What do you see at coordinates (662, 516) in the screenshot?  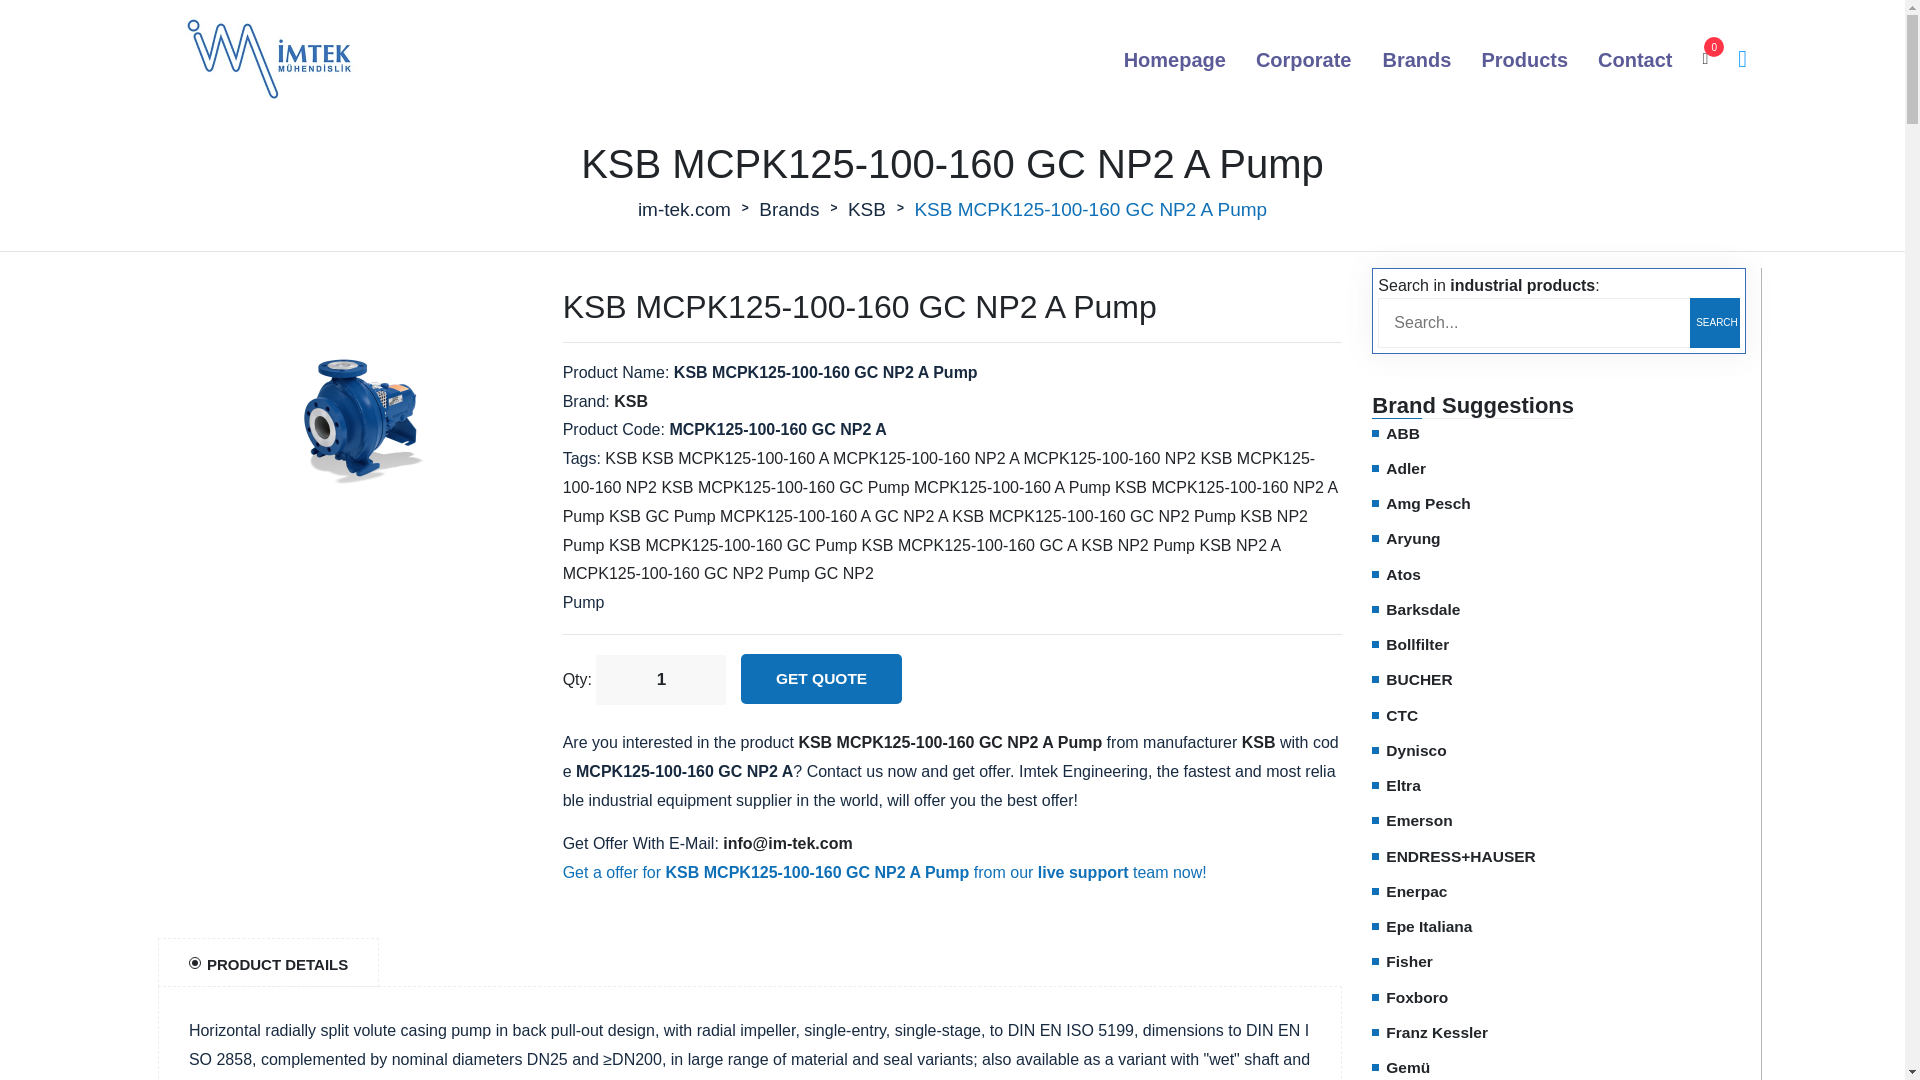 I see `KSB GC Pump` at bounding box center [662, 516].